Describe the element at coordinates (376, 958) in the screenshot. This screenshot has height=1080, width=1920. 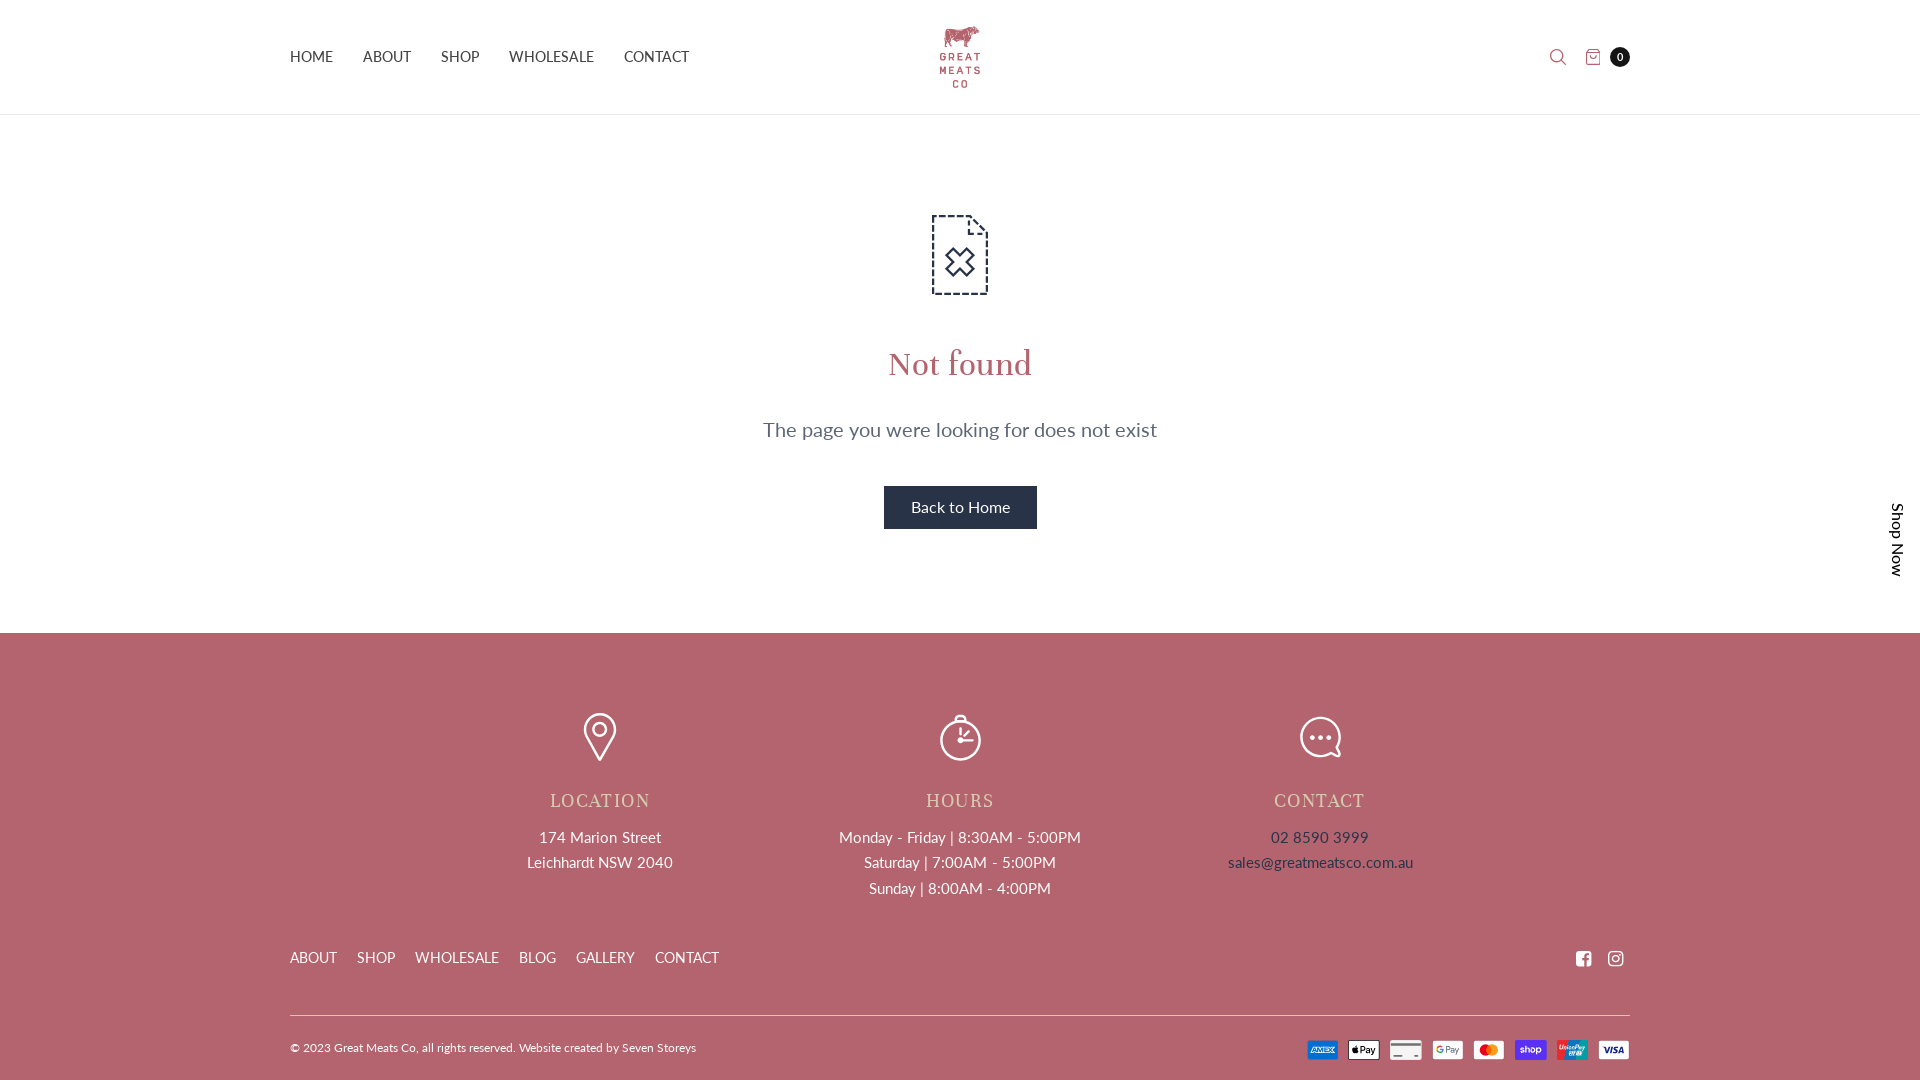
I see `SHOP` at that location.